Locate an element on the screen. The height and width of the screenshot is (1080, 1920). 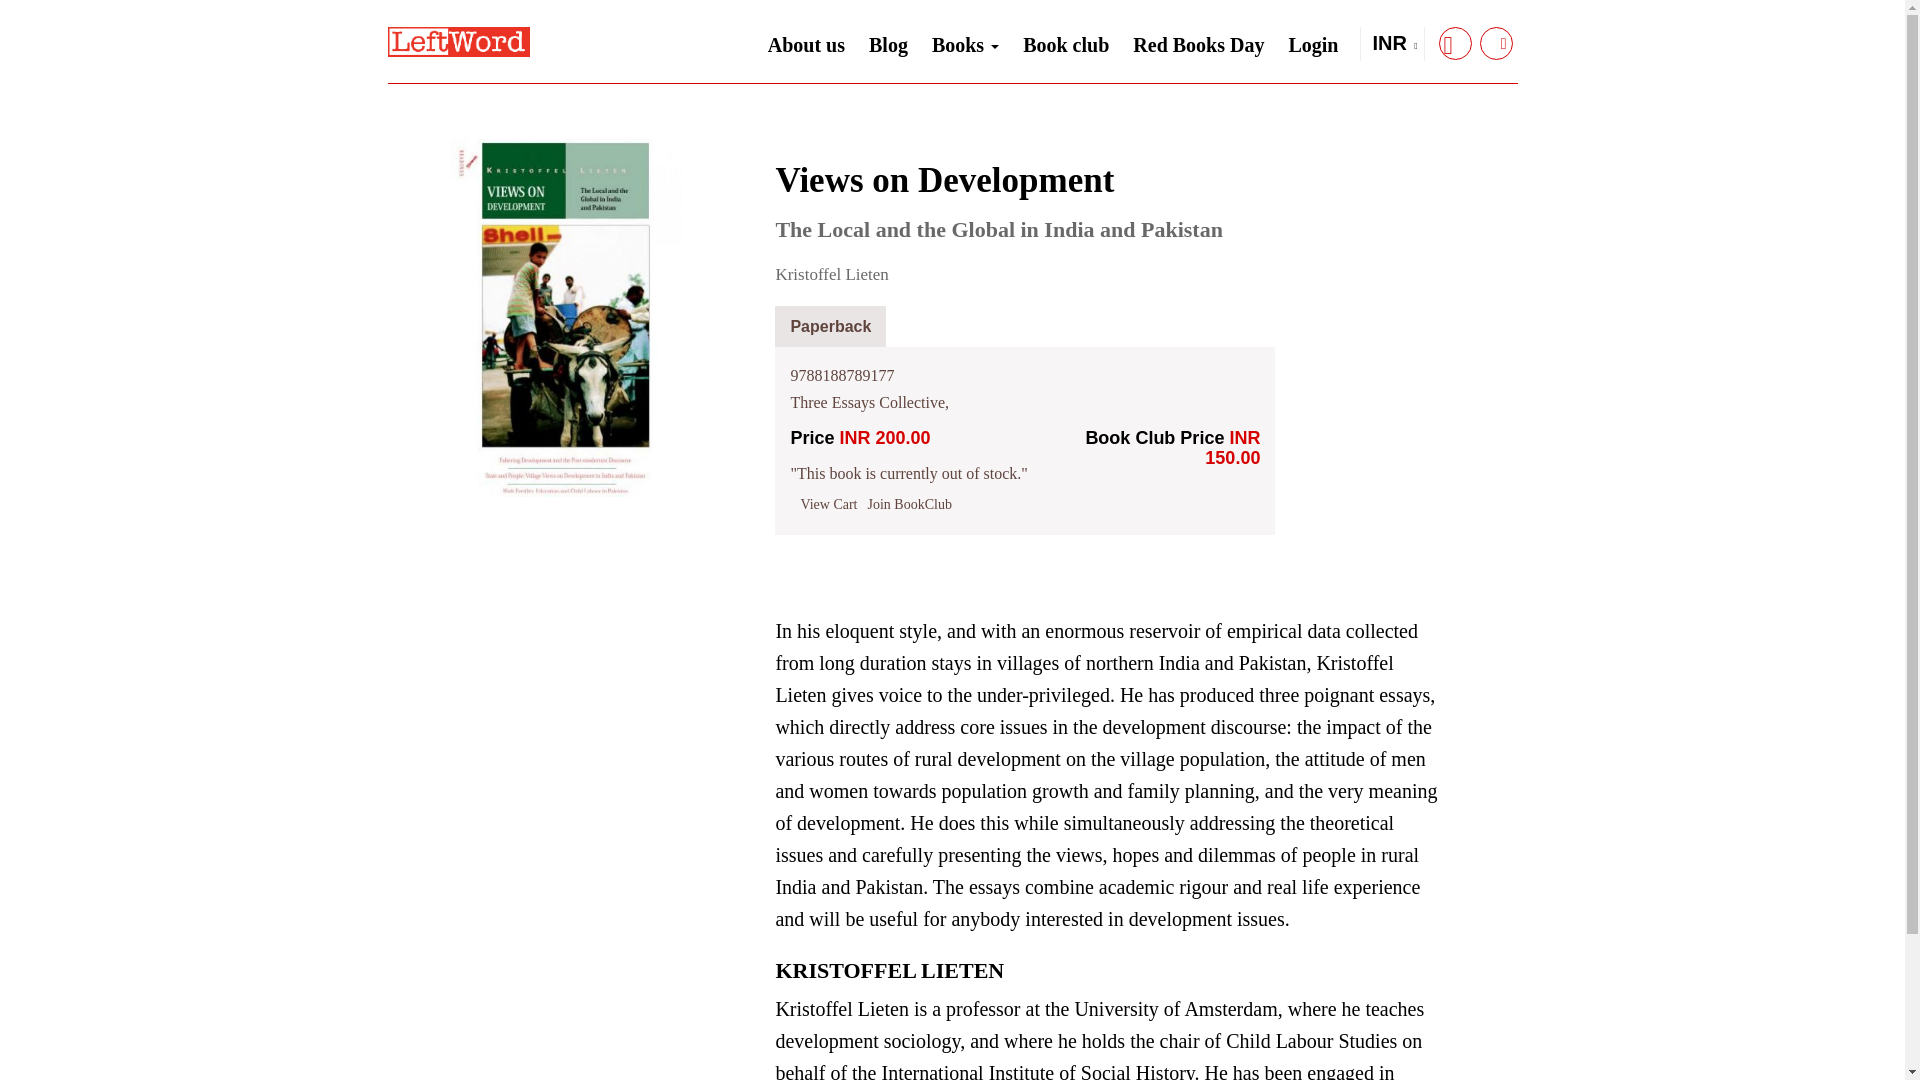
Books is located at coordinates (965, 40).